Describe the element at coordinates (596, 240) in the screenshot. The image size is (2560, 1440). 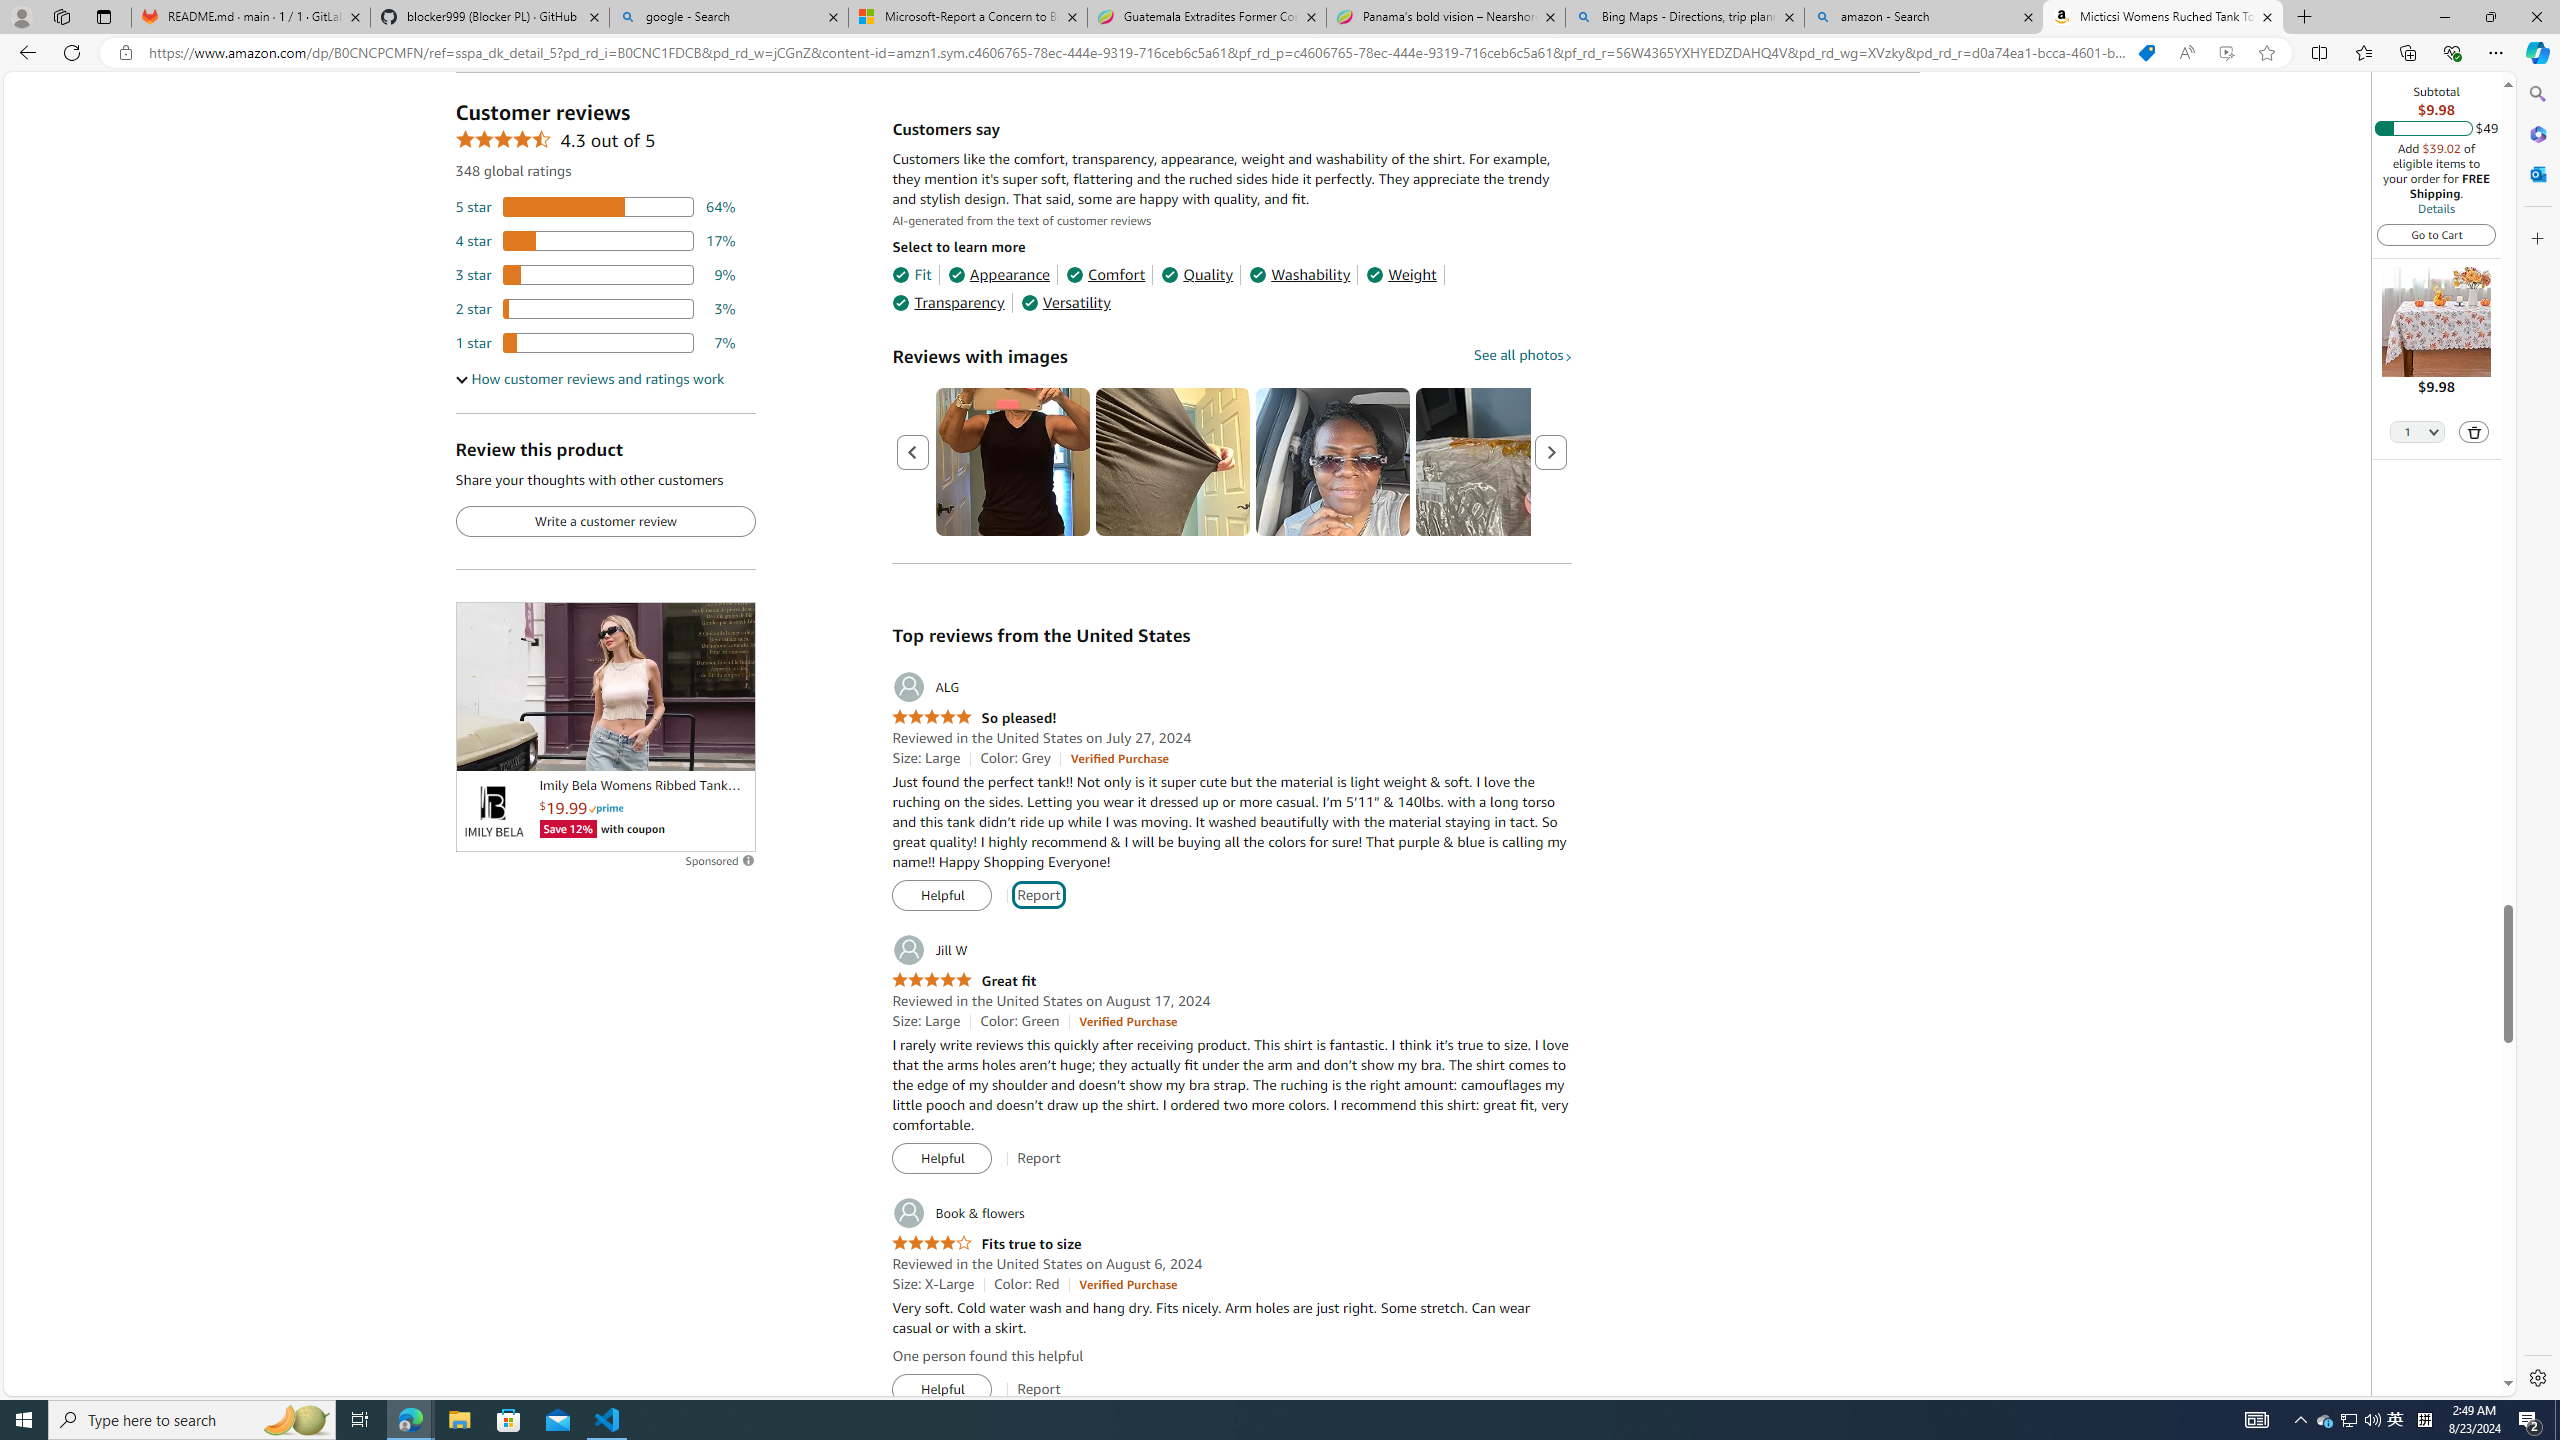
I see `17 percent of reviews have 4 stars` at that location.